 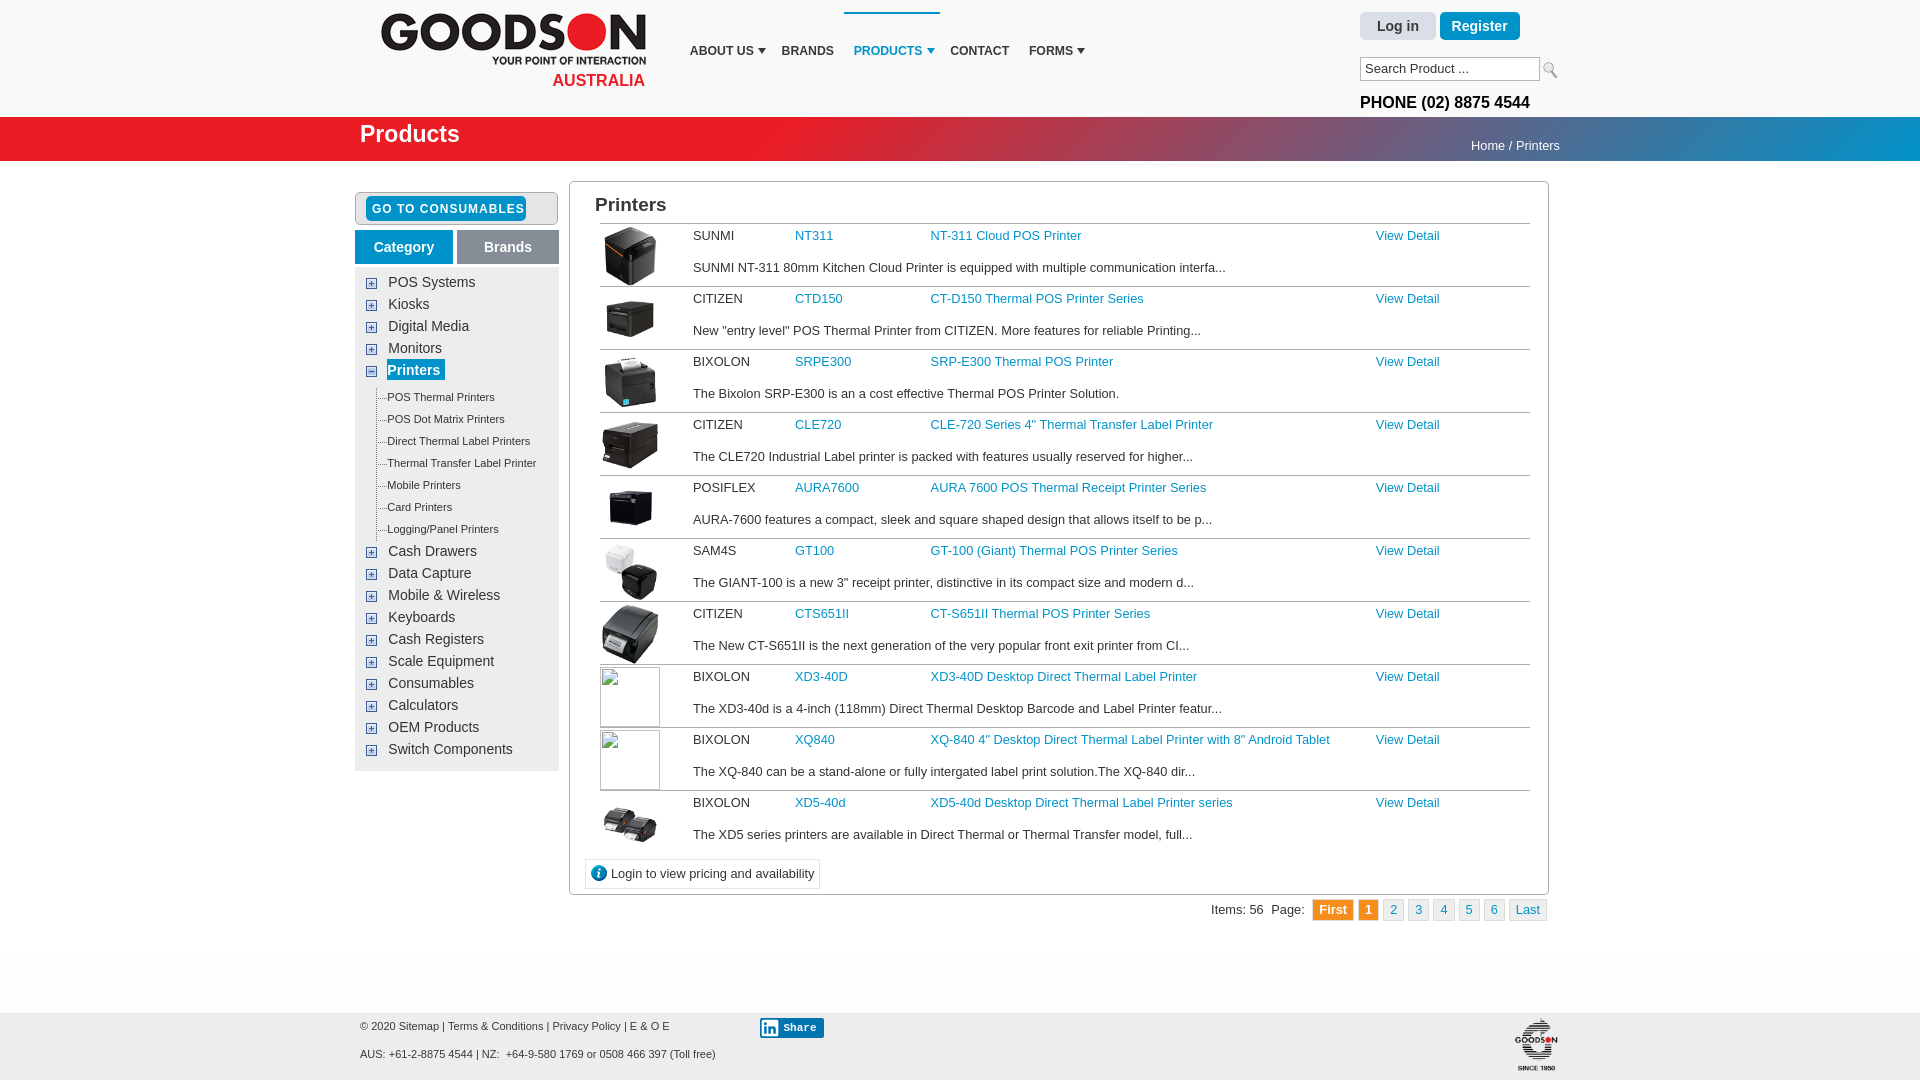 What do you see at coordinates (440, 398) in the screenshot?
I see `POS Thermal Printers` at bounding box center [440, 398].